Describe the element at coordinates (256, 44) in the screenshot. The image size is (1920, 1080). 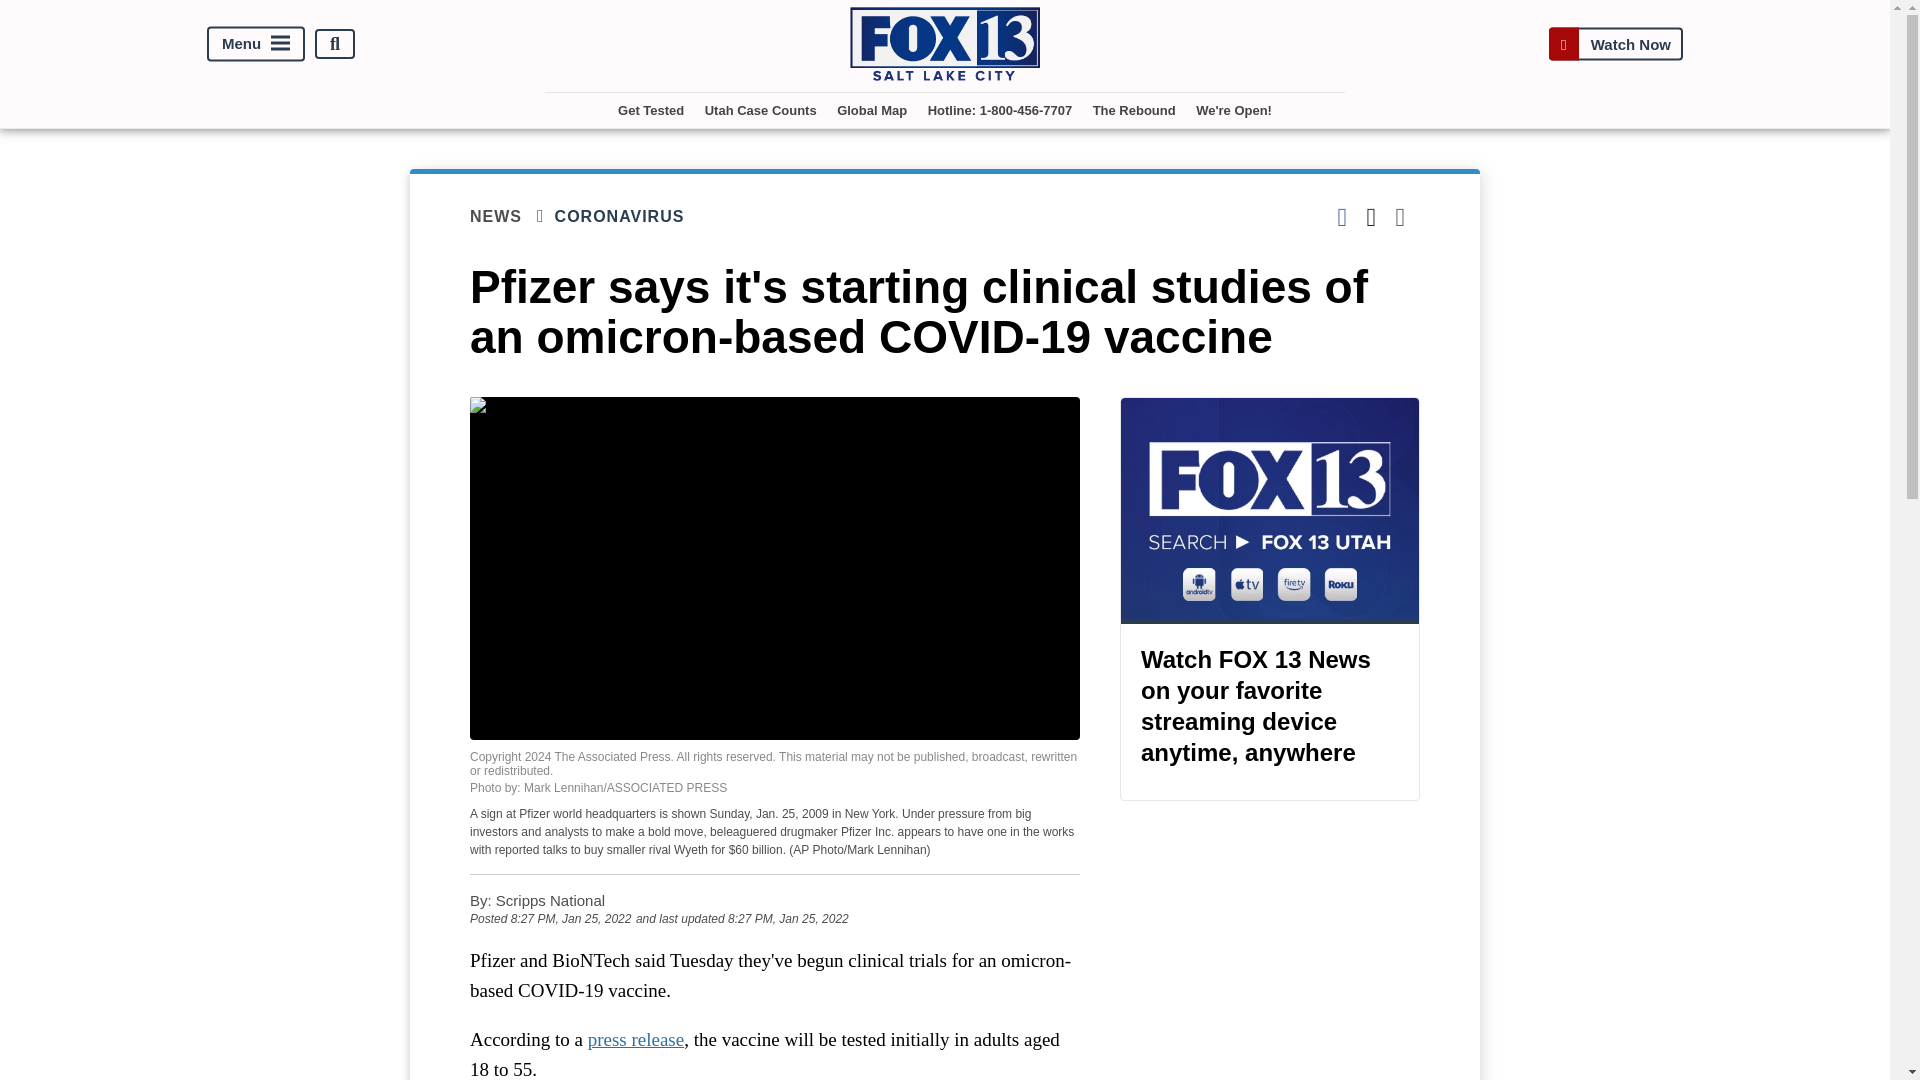
I see `Menu` at that location.